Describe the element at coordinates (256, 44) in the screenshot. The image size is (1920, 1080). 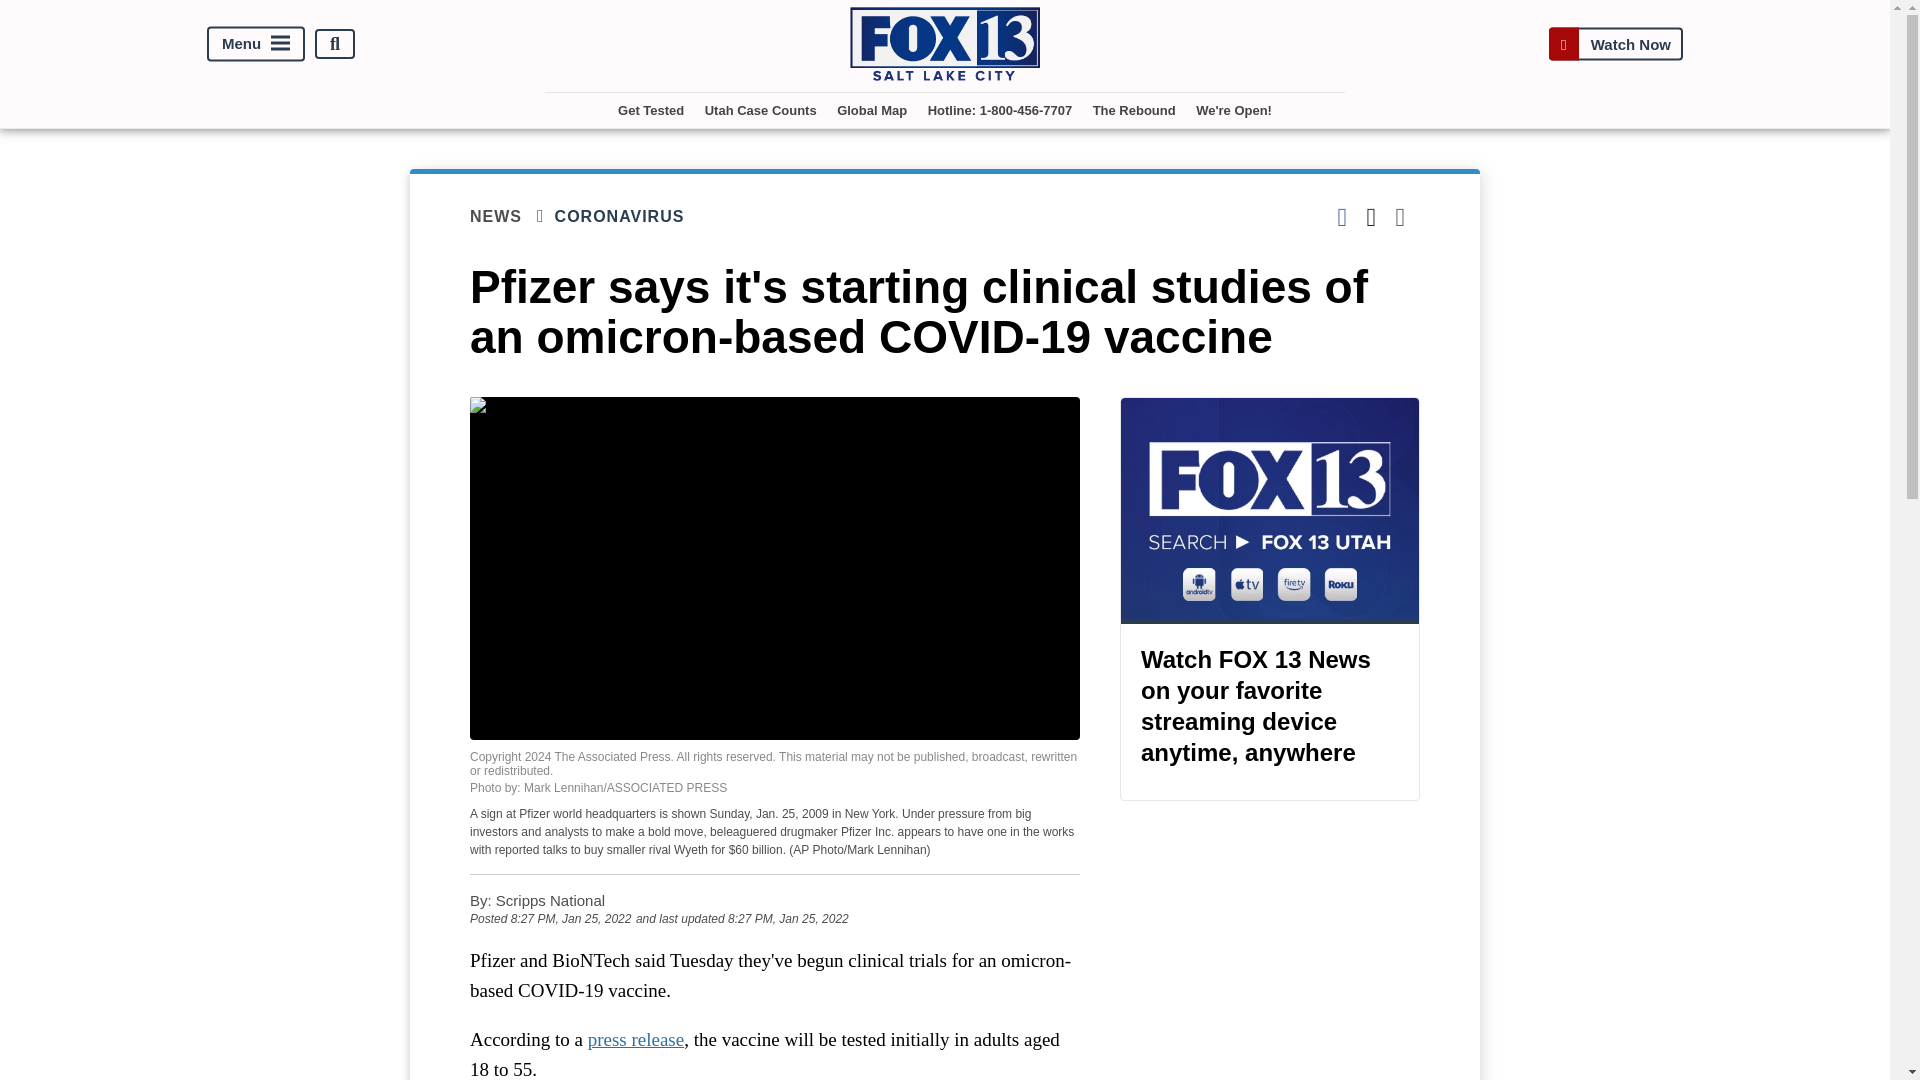
I see `Menu` at that location.